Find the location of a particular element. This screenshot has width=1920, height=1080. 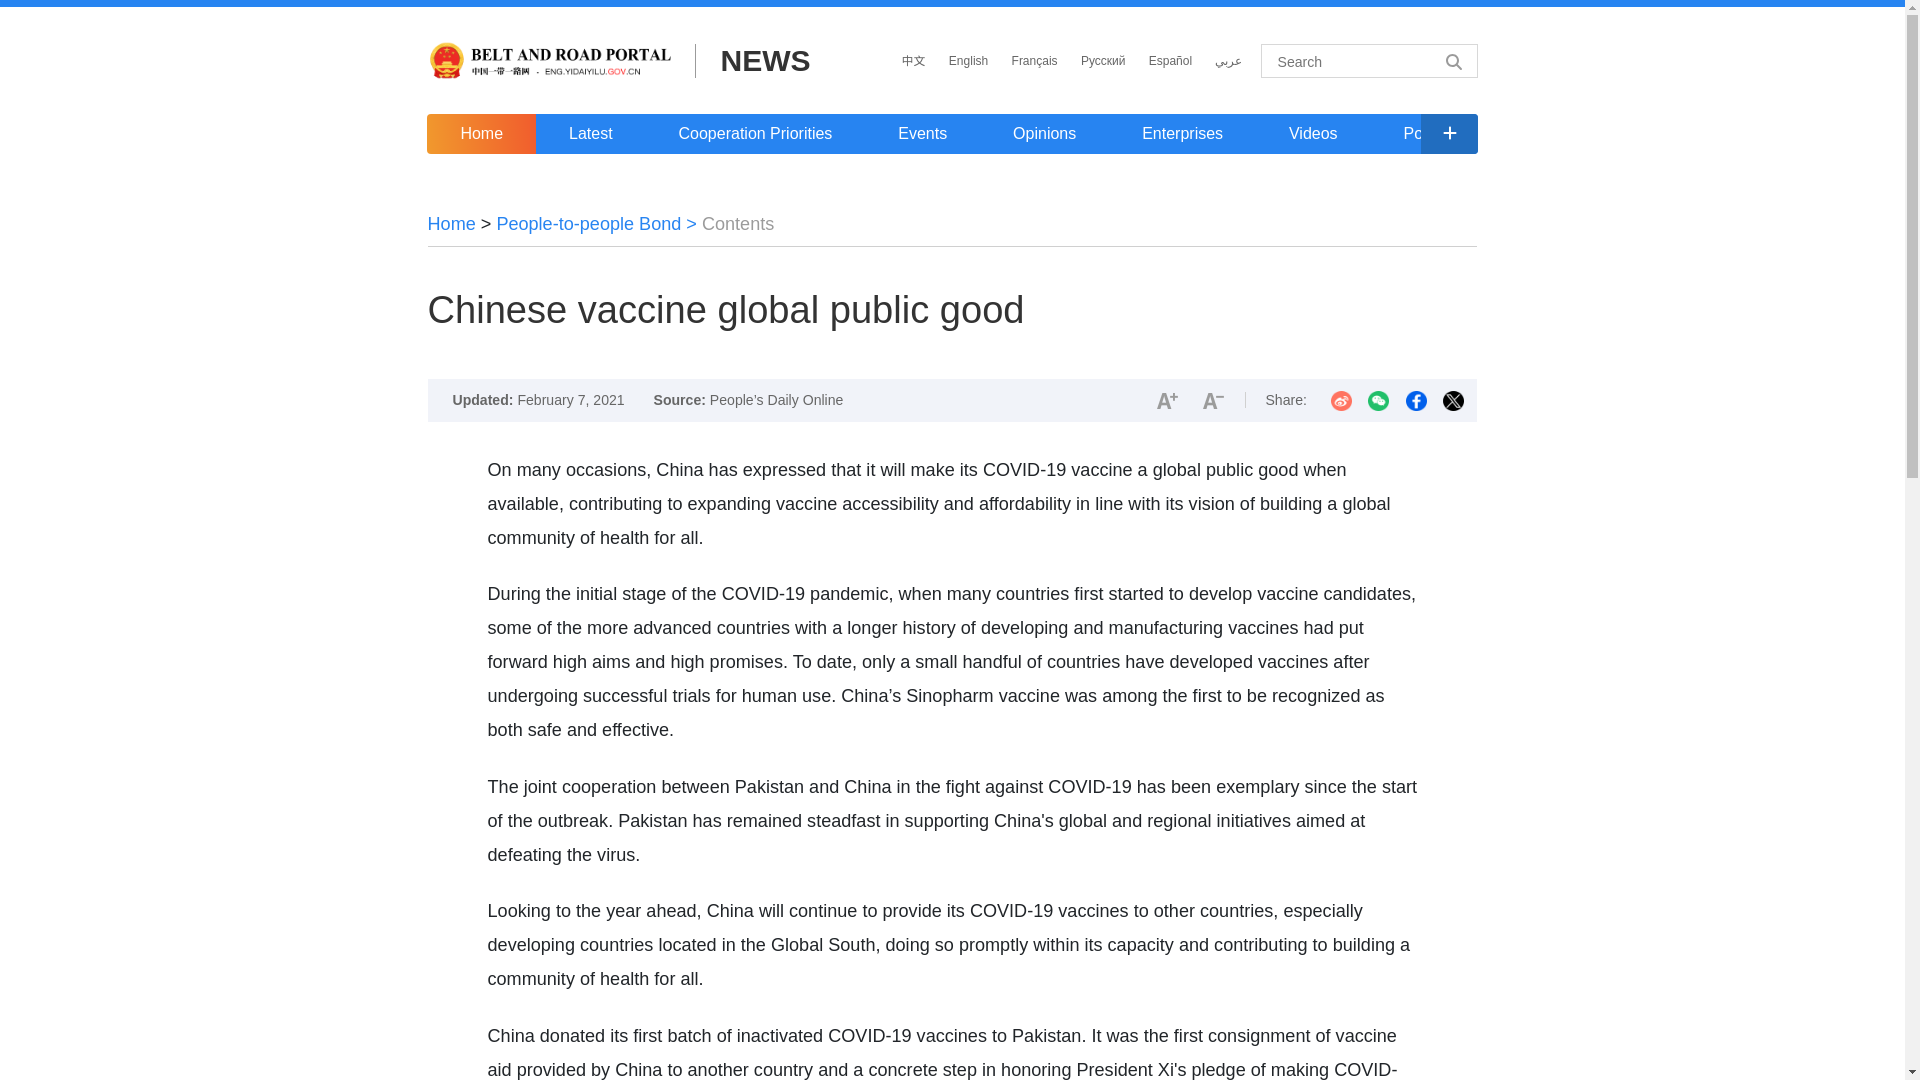

Home is located at coordinates (480, 134).